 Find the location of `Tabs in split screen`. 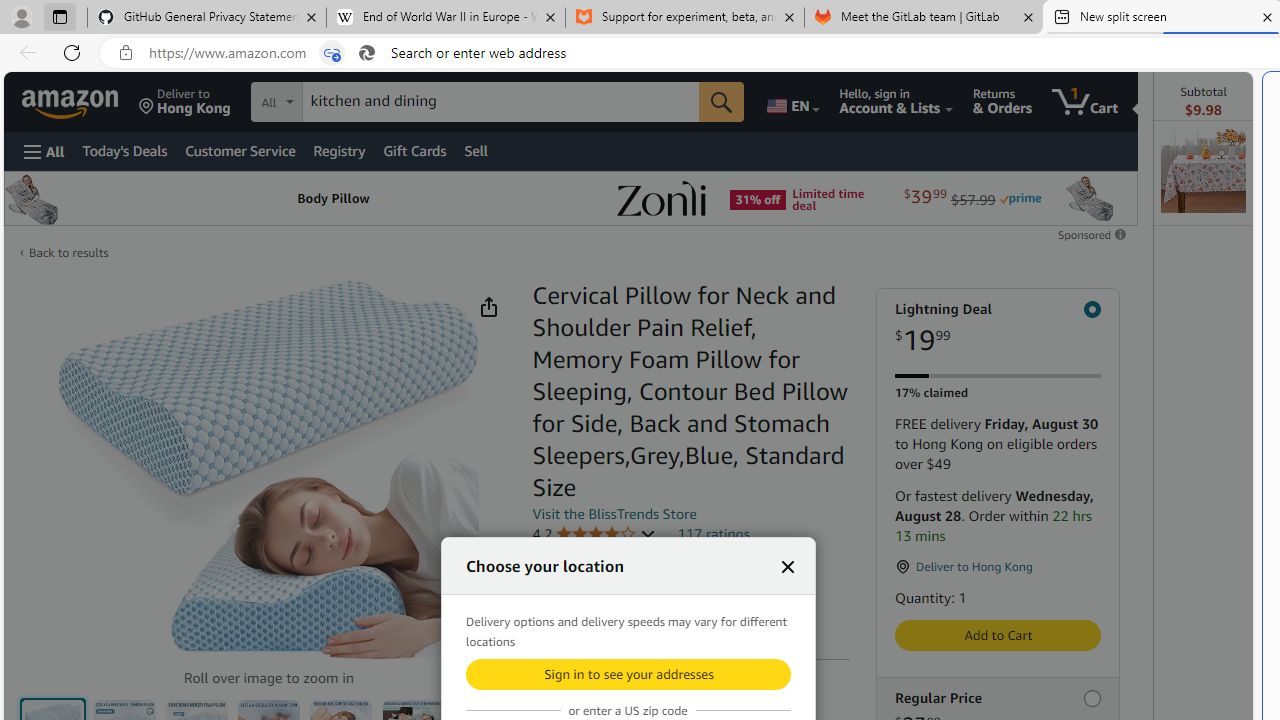

Tabs in split screen is located at coordinates (332, 53).